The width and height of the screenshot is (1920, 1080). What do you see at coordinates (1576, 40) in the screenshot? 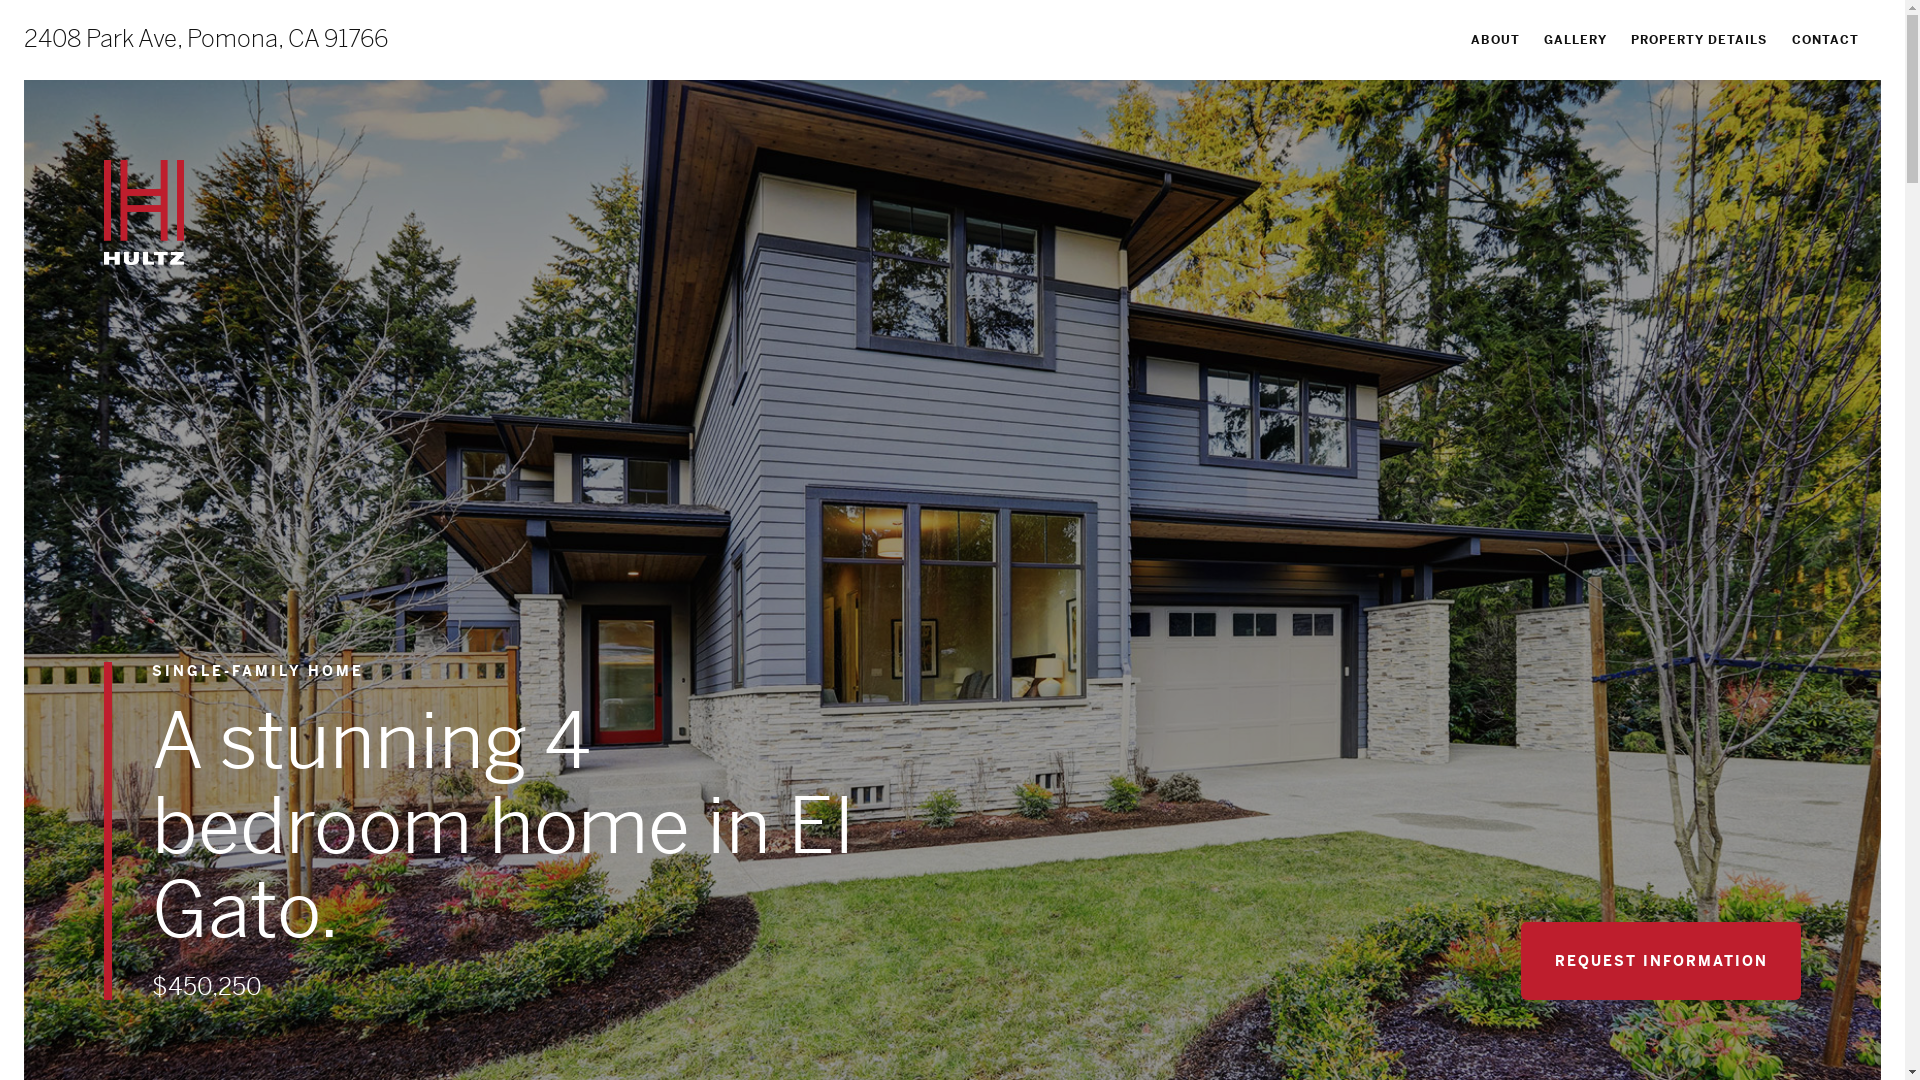
I see `GALLERY` at bounding box center [1576, 40].